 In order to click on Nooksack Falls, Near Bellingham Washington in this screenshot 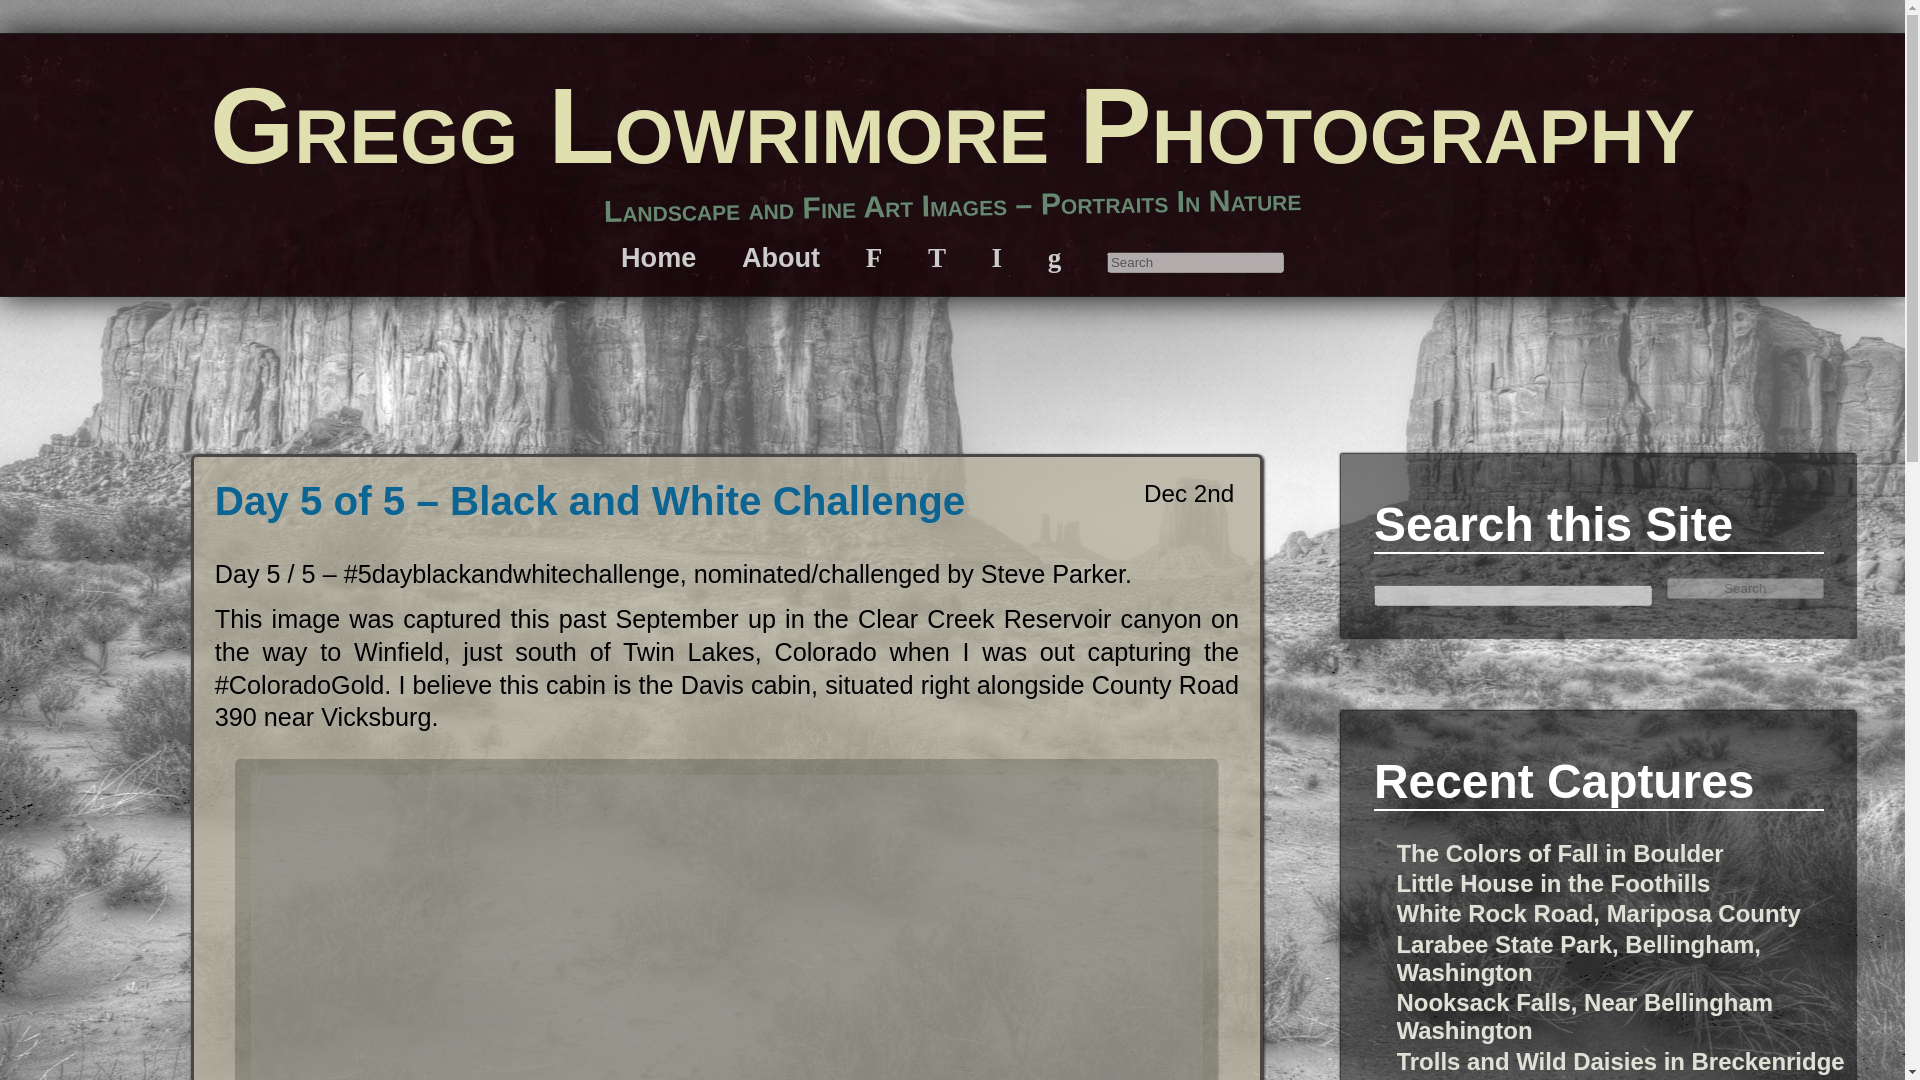, I will do `click(1584, 1016)`.